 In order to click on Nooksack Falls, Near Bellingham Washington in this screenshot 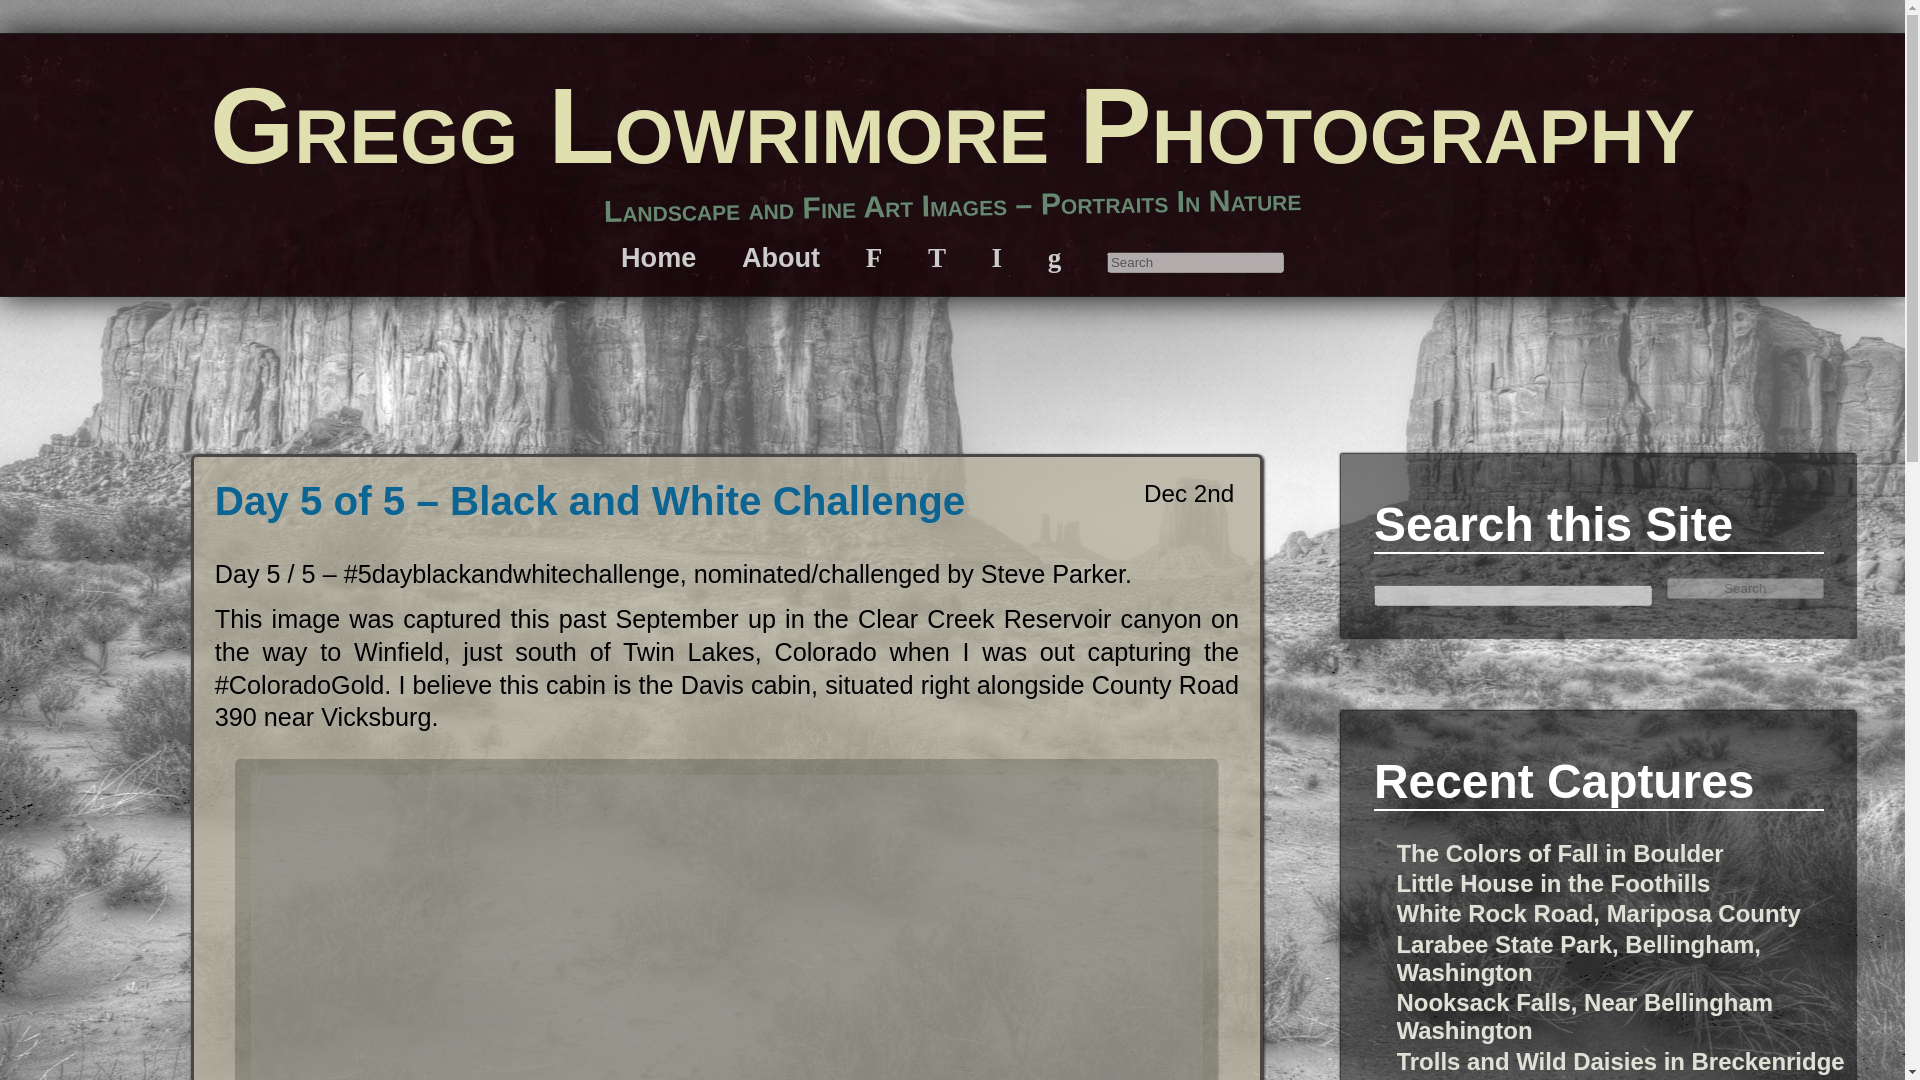, I will do `click(1584, 1016)`.